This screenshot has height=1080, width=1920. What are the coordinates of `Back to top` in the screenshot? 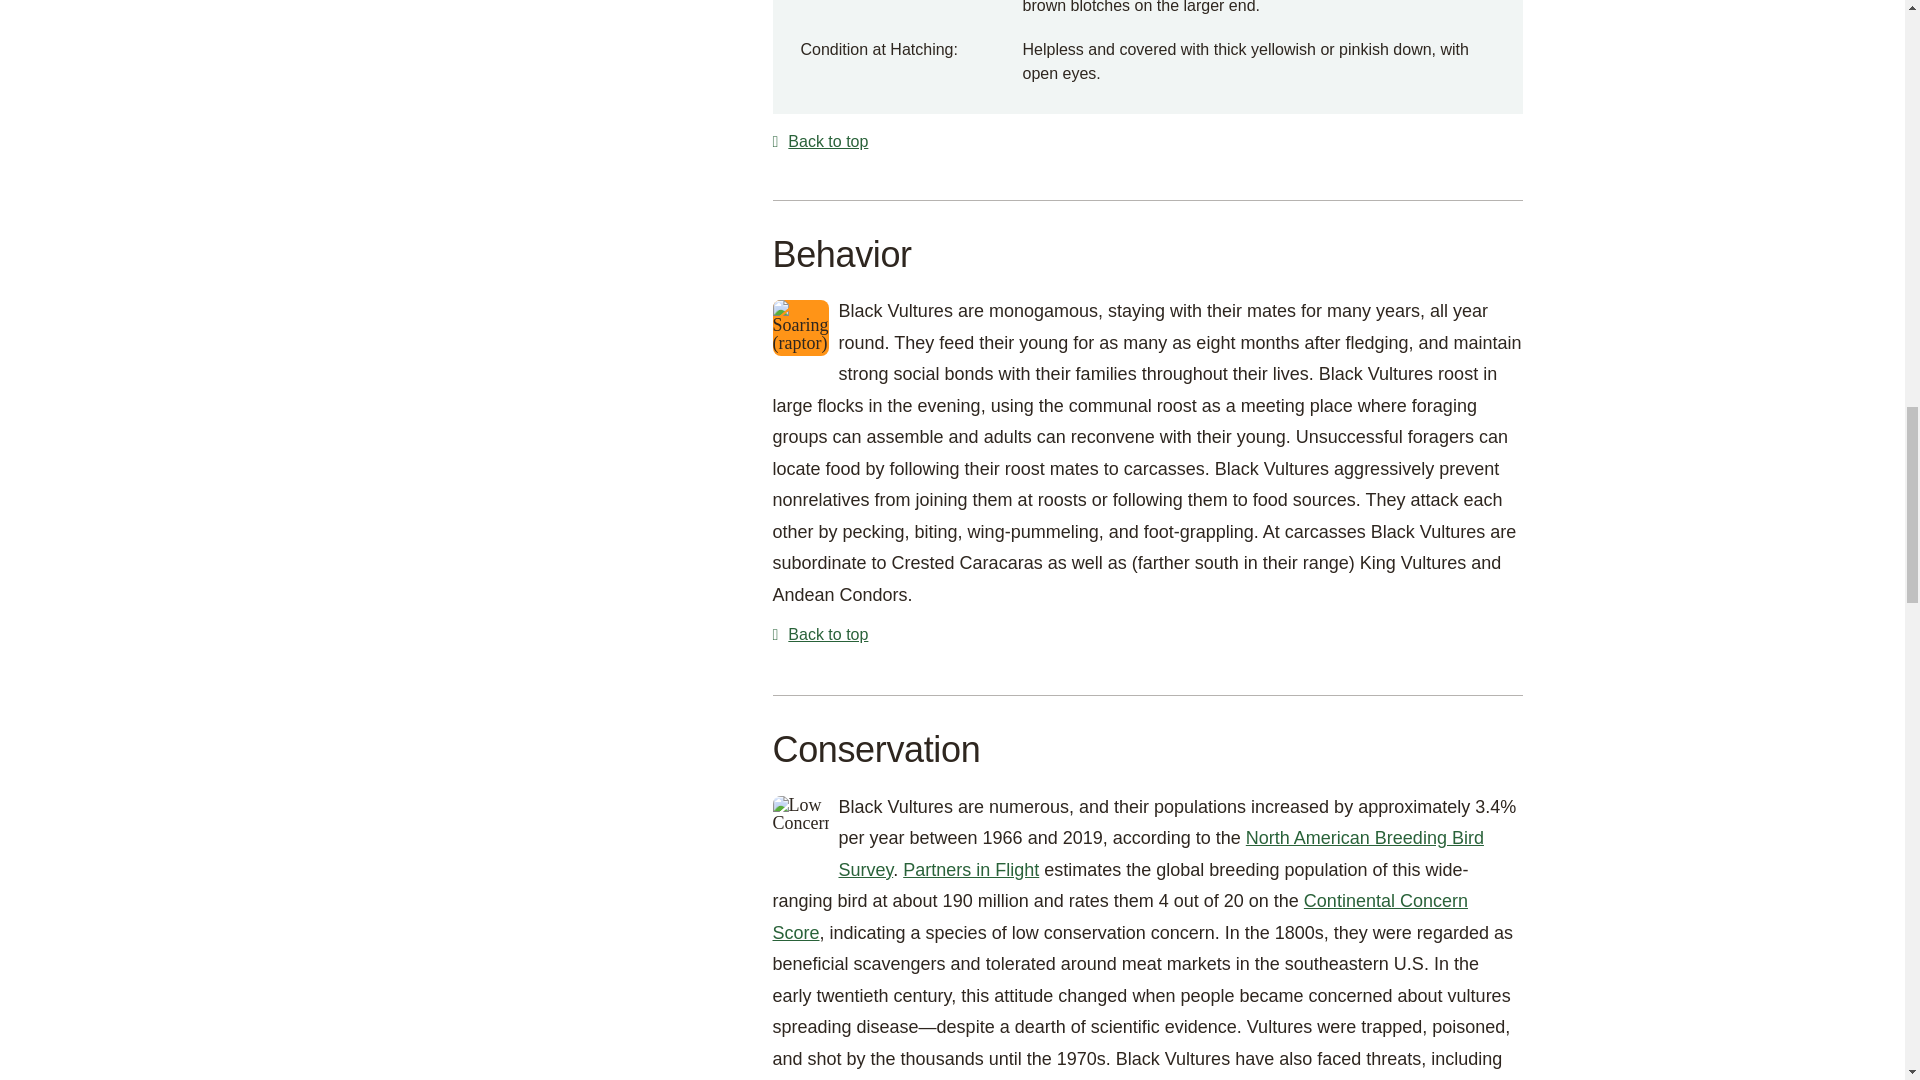 It's located at (1146, 142).